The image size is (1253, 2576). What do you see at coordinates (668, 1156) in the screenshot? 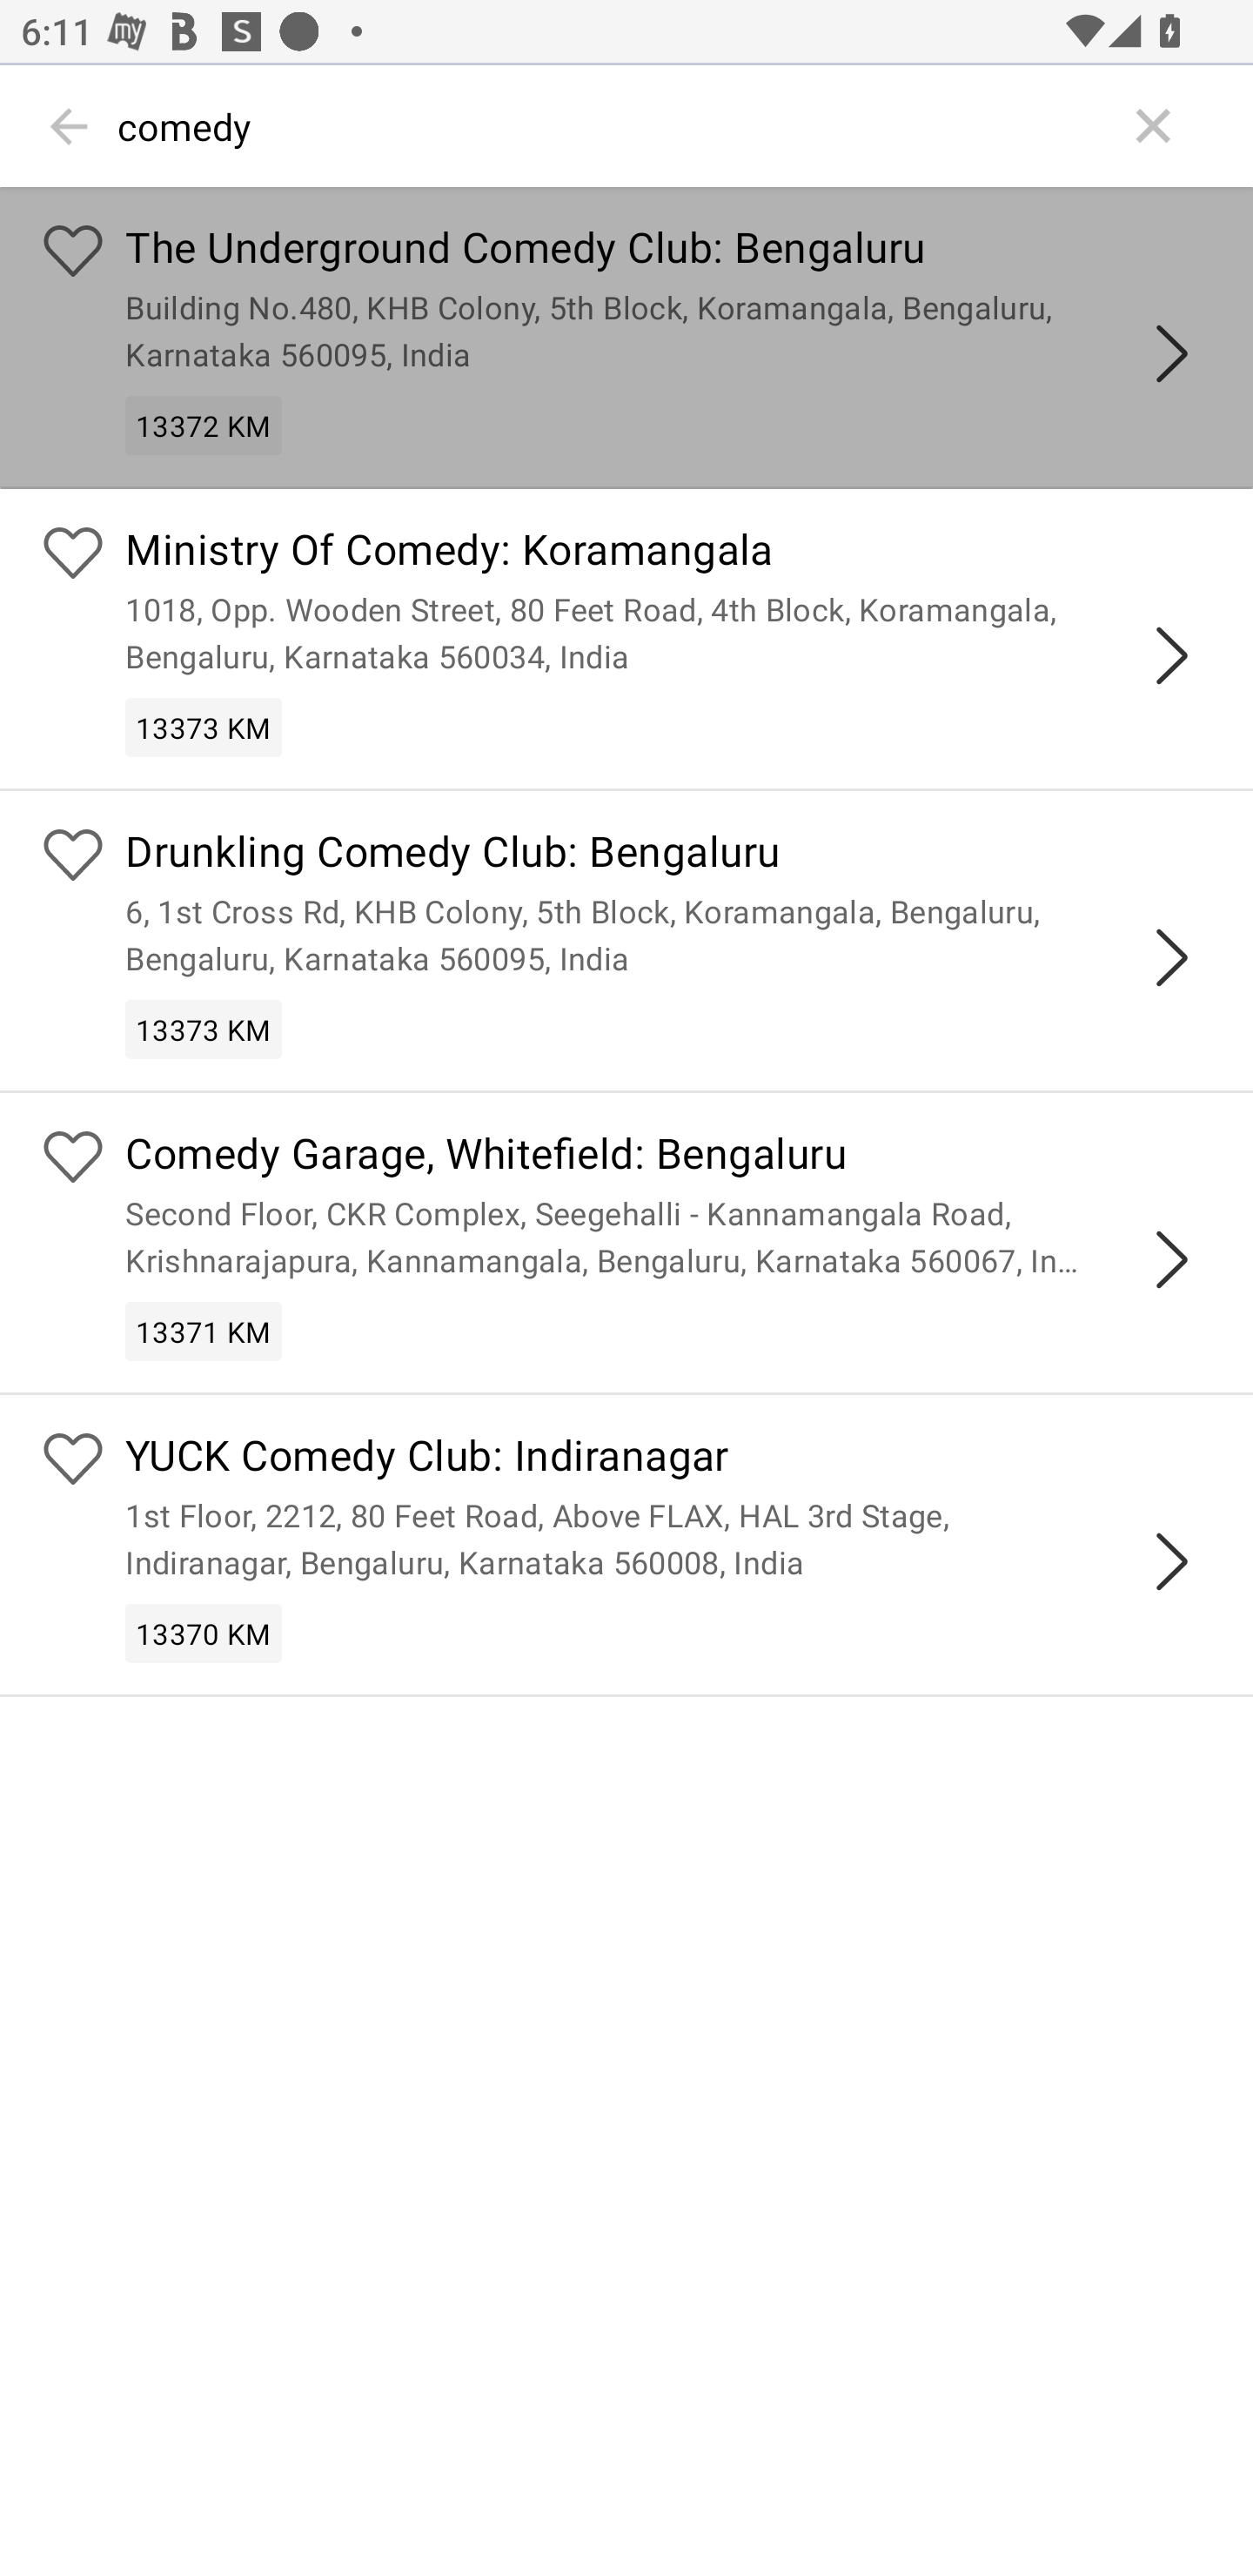
I see `Comedy Garage, Whitefield: Bengaluru` at bounding box center [668, 1156].